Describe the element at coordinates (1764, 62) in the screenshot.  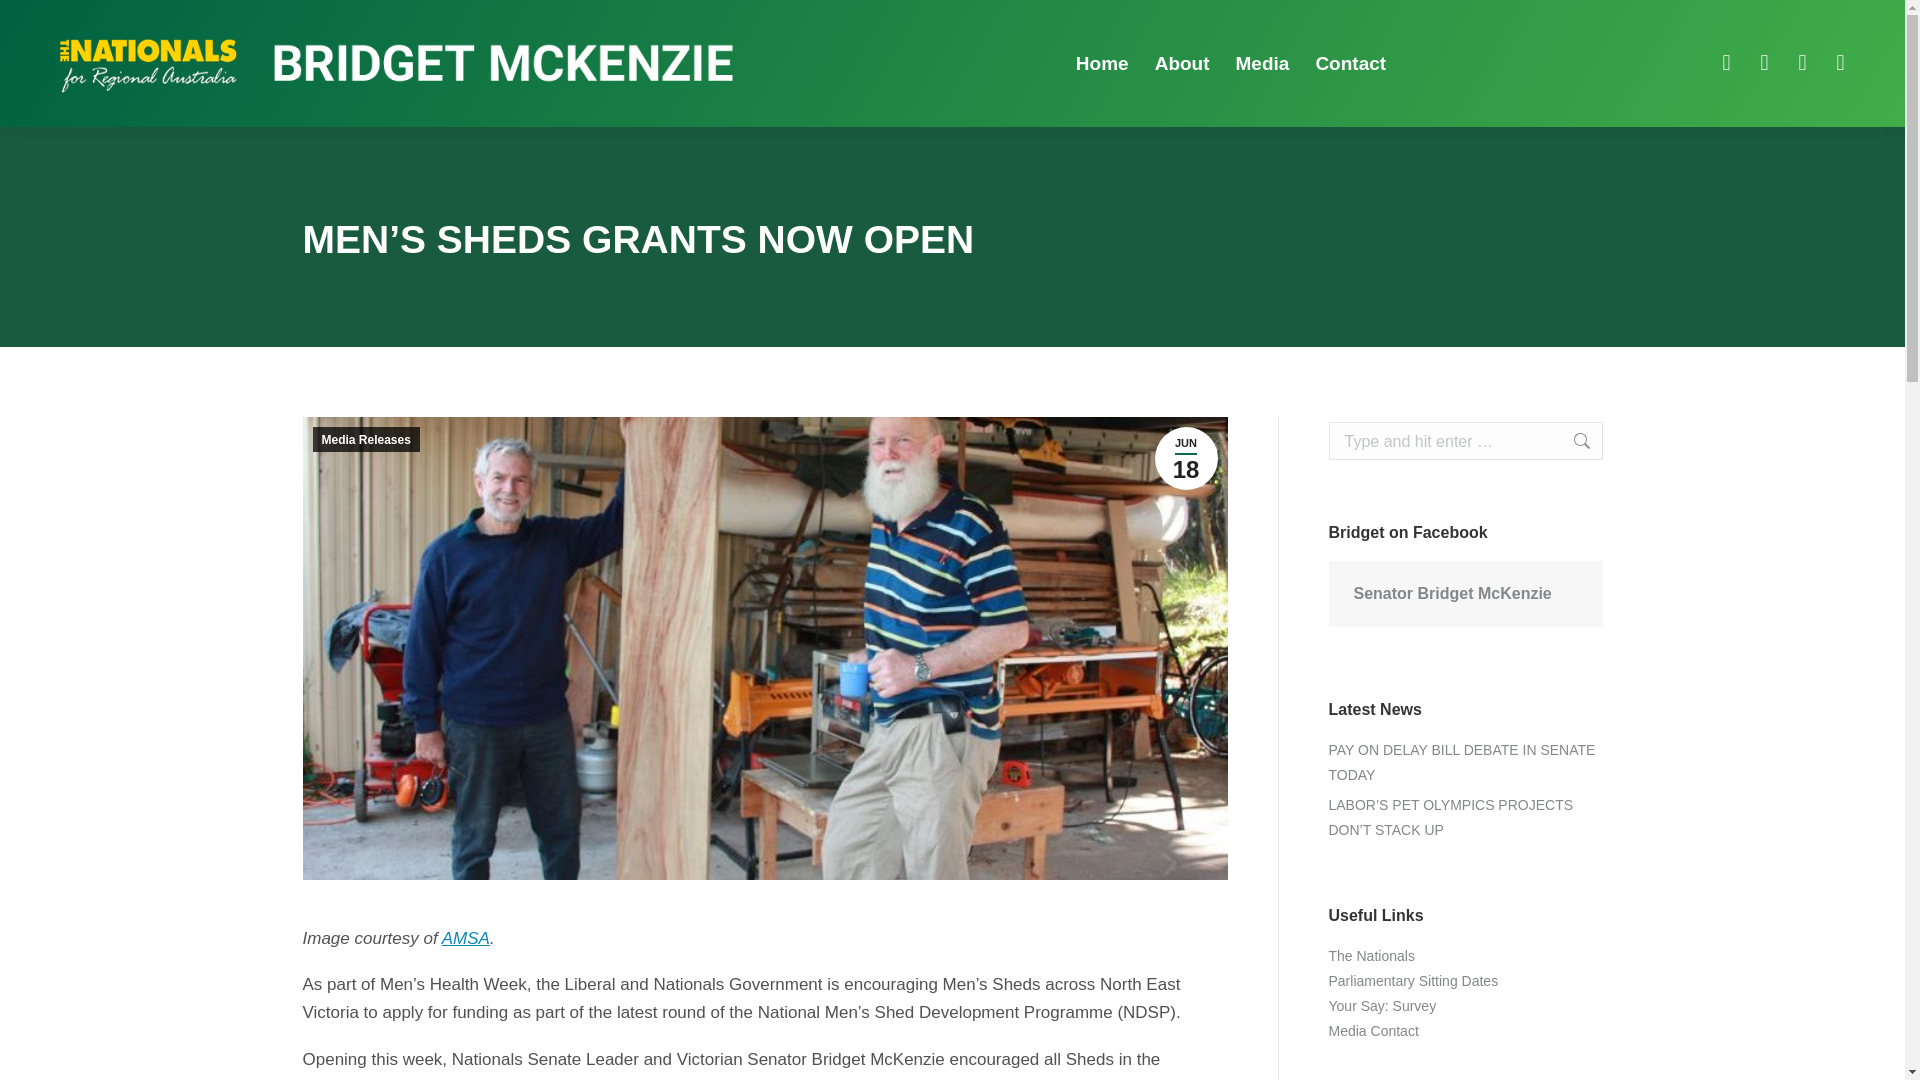
I see `X page opens in new window` at that location.